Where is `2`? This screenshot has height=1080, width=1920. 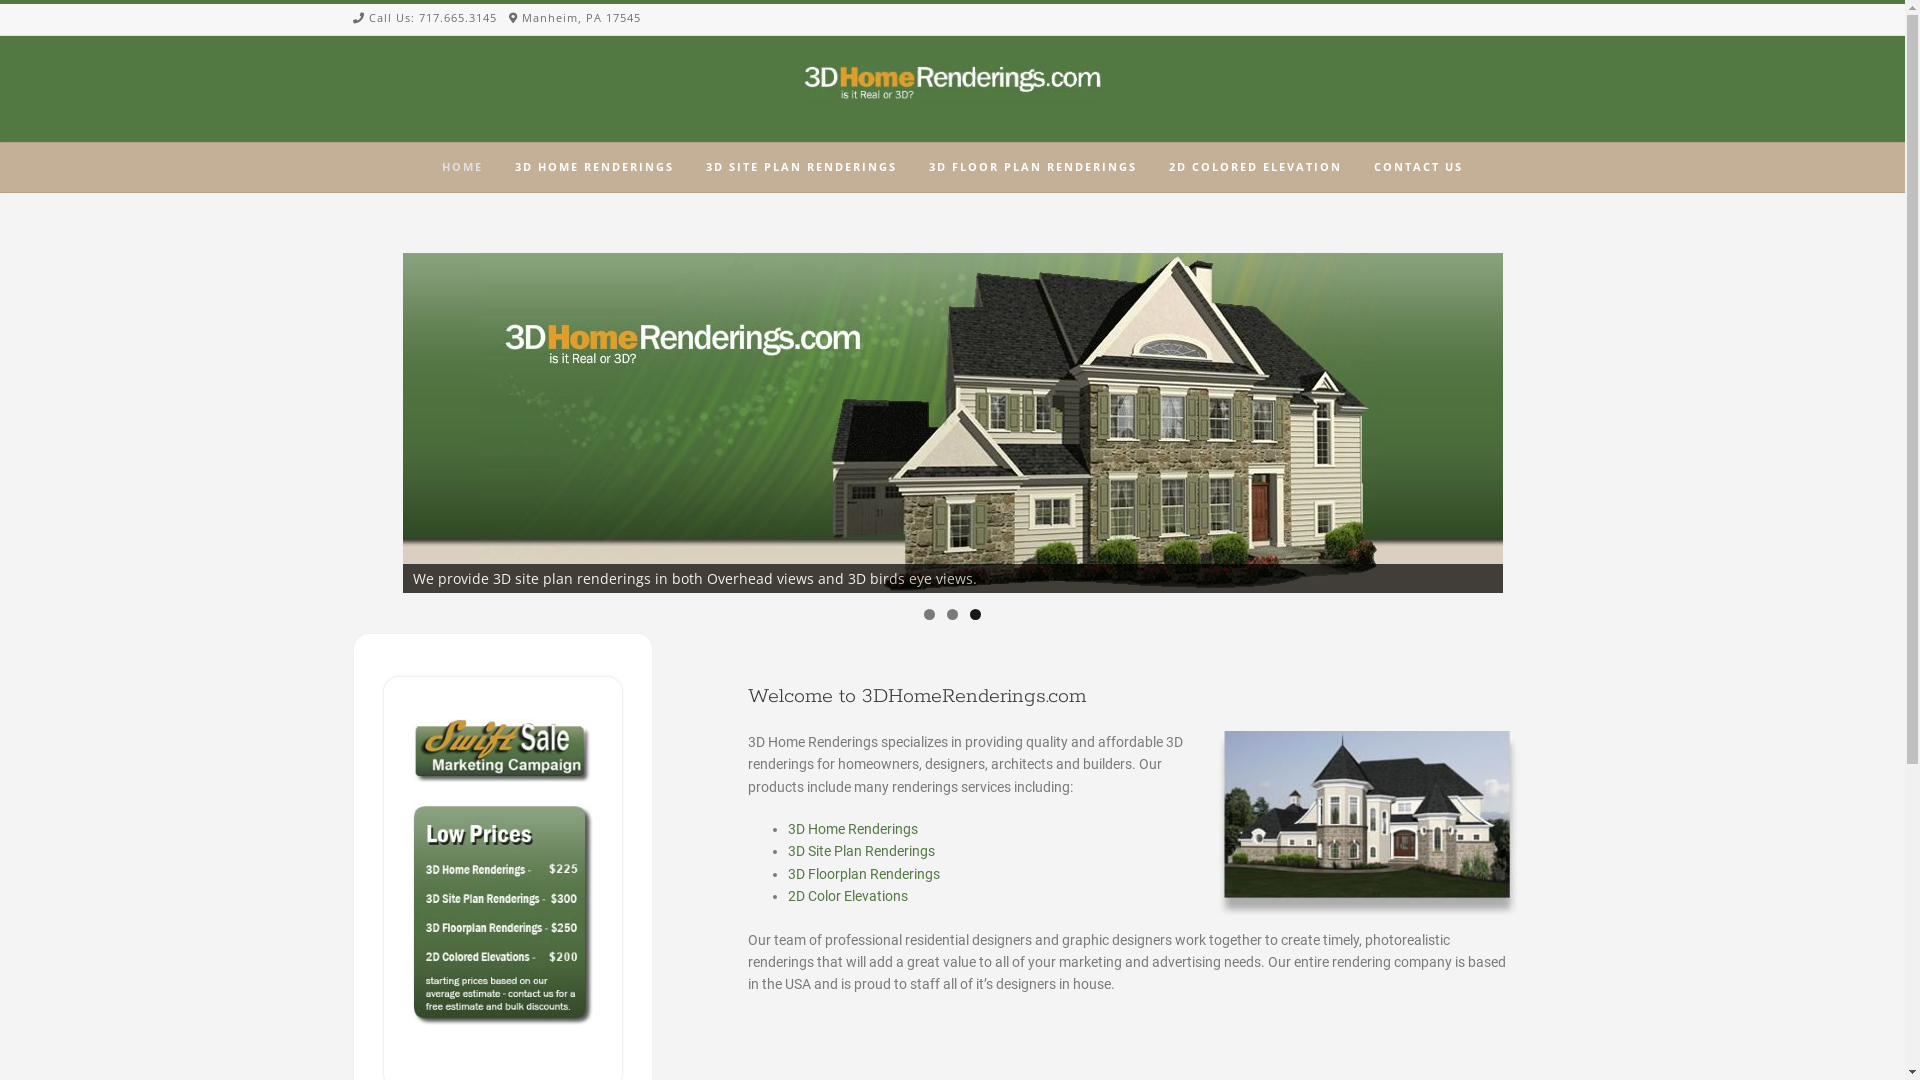
2 is located at coordinates (952, 614).